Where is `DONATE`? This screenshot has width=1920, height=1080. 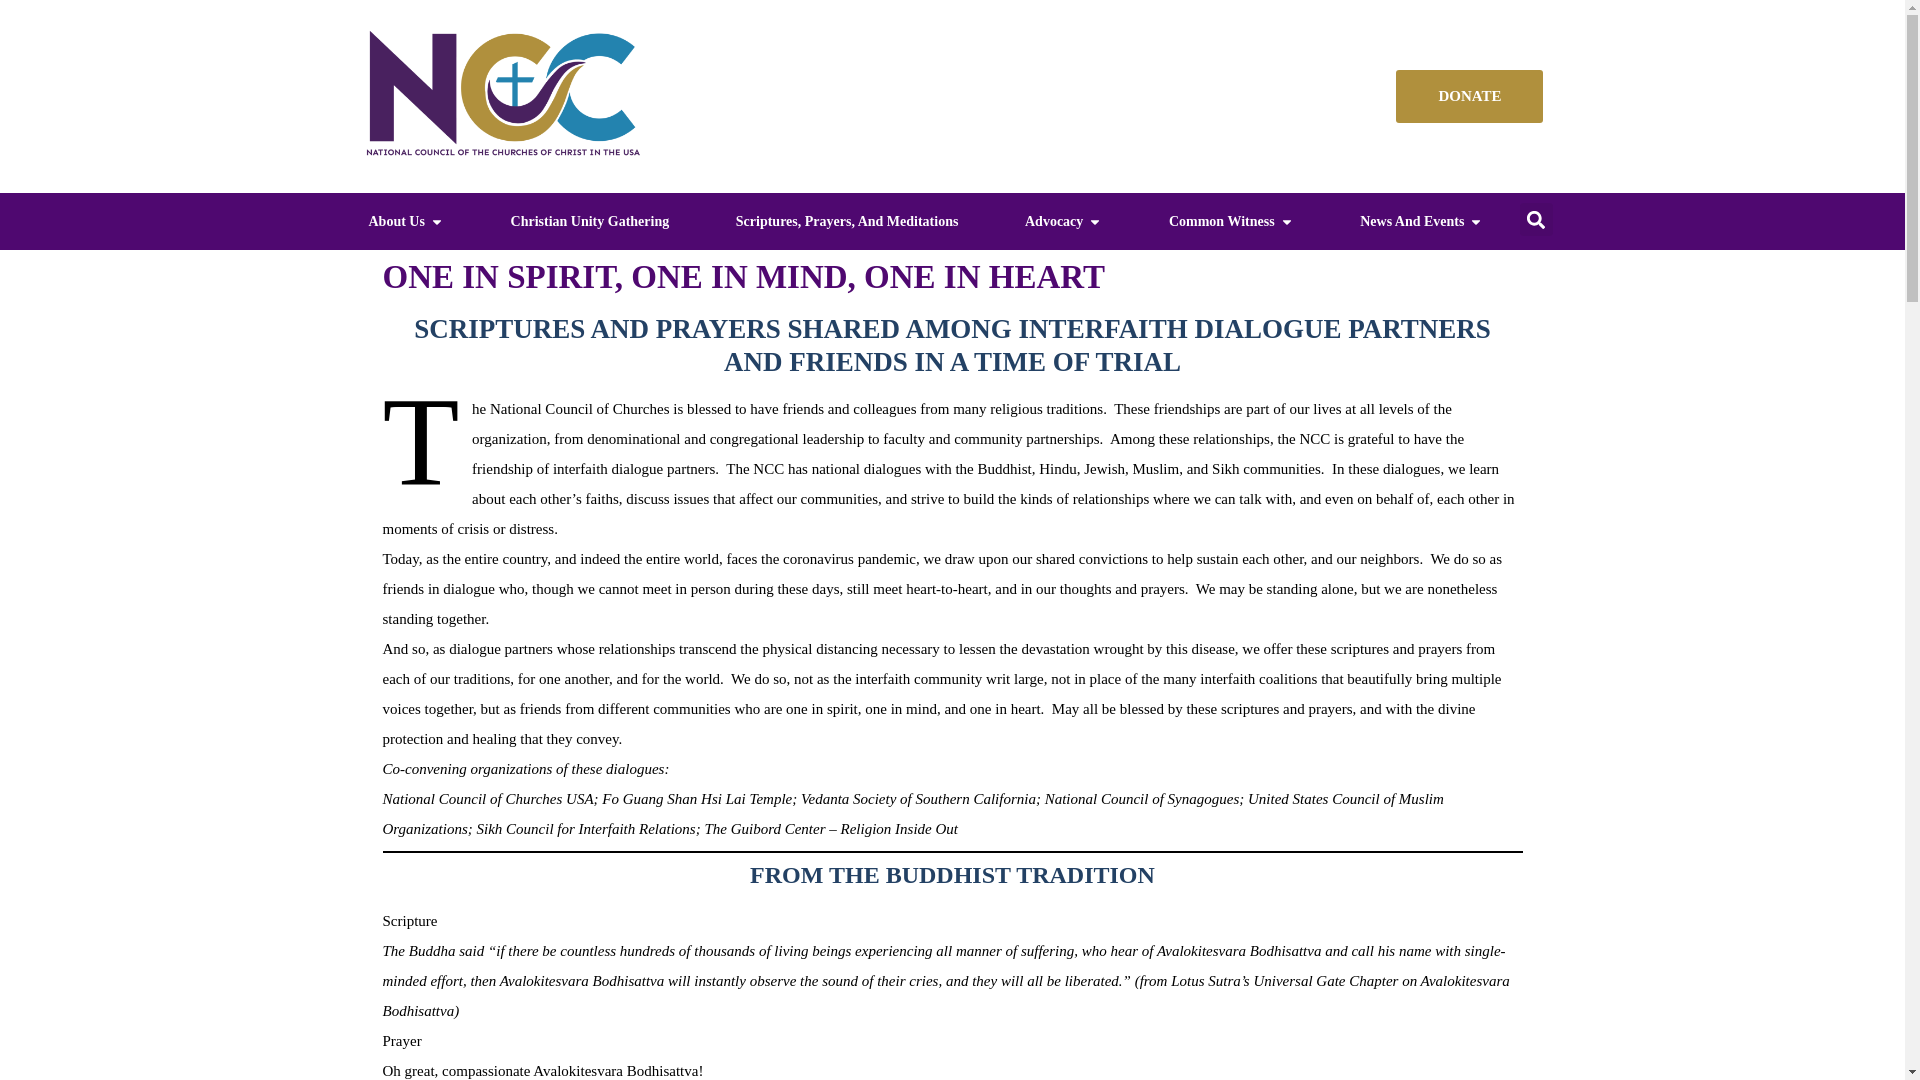 DONATE is located at coordinates (1468, 96).